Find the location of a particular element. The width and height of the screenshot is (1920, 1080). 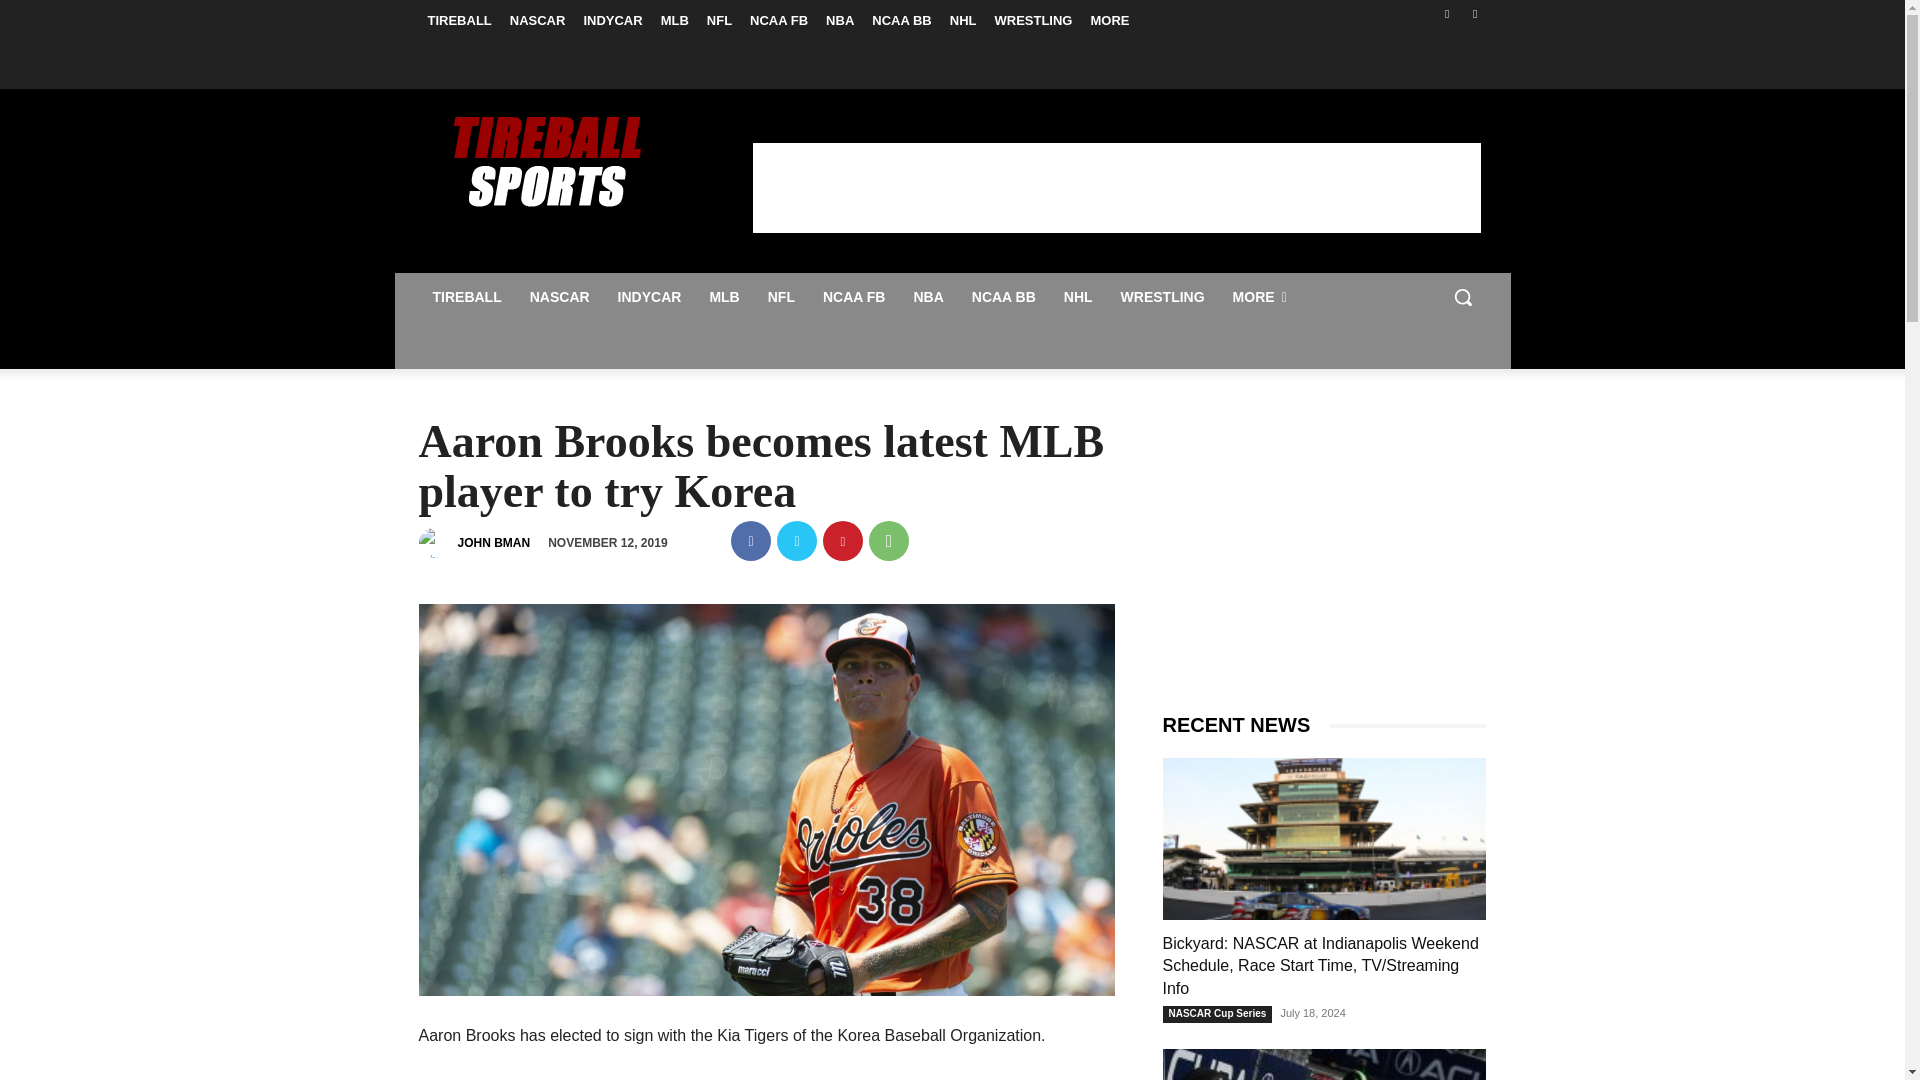

MLB is located at coordinates (675, 20).